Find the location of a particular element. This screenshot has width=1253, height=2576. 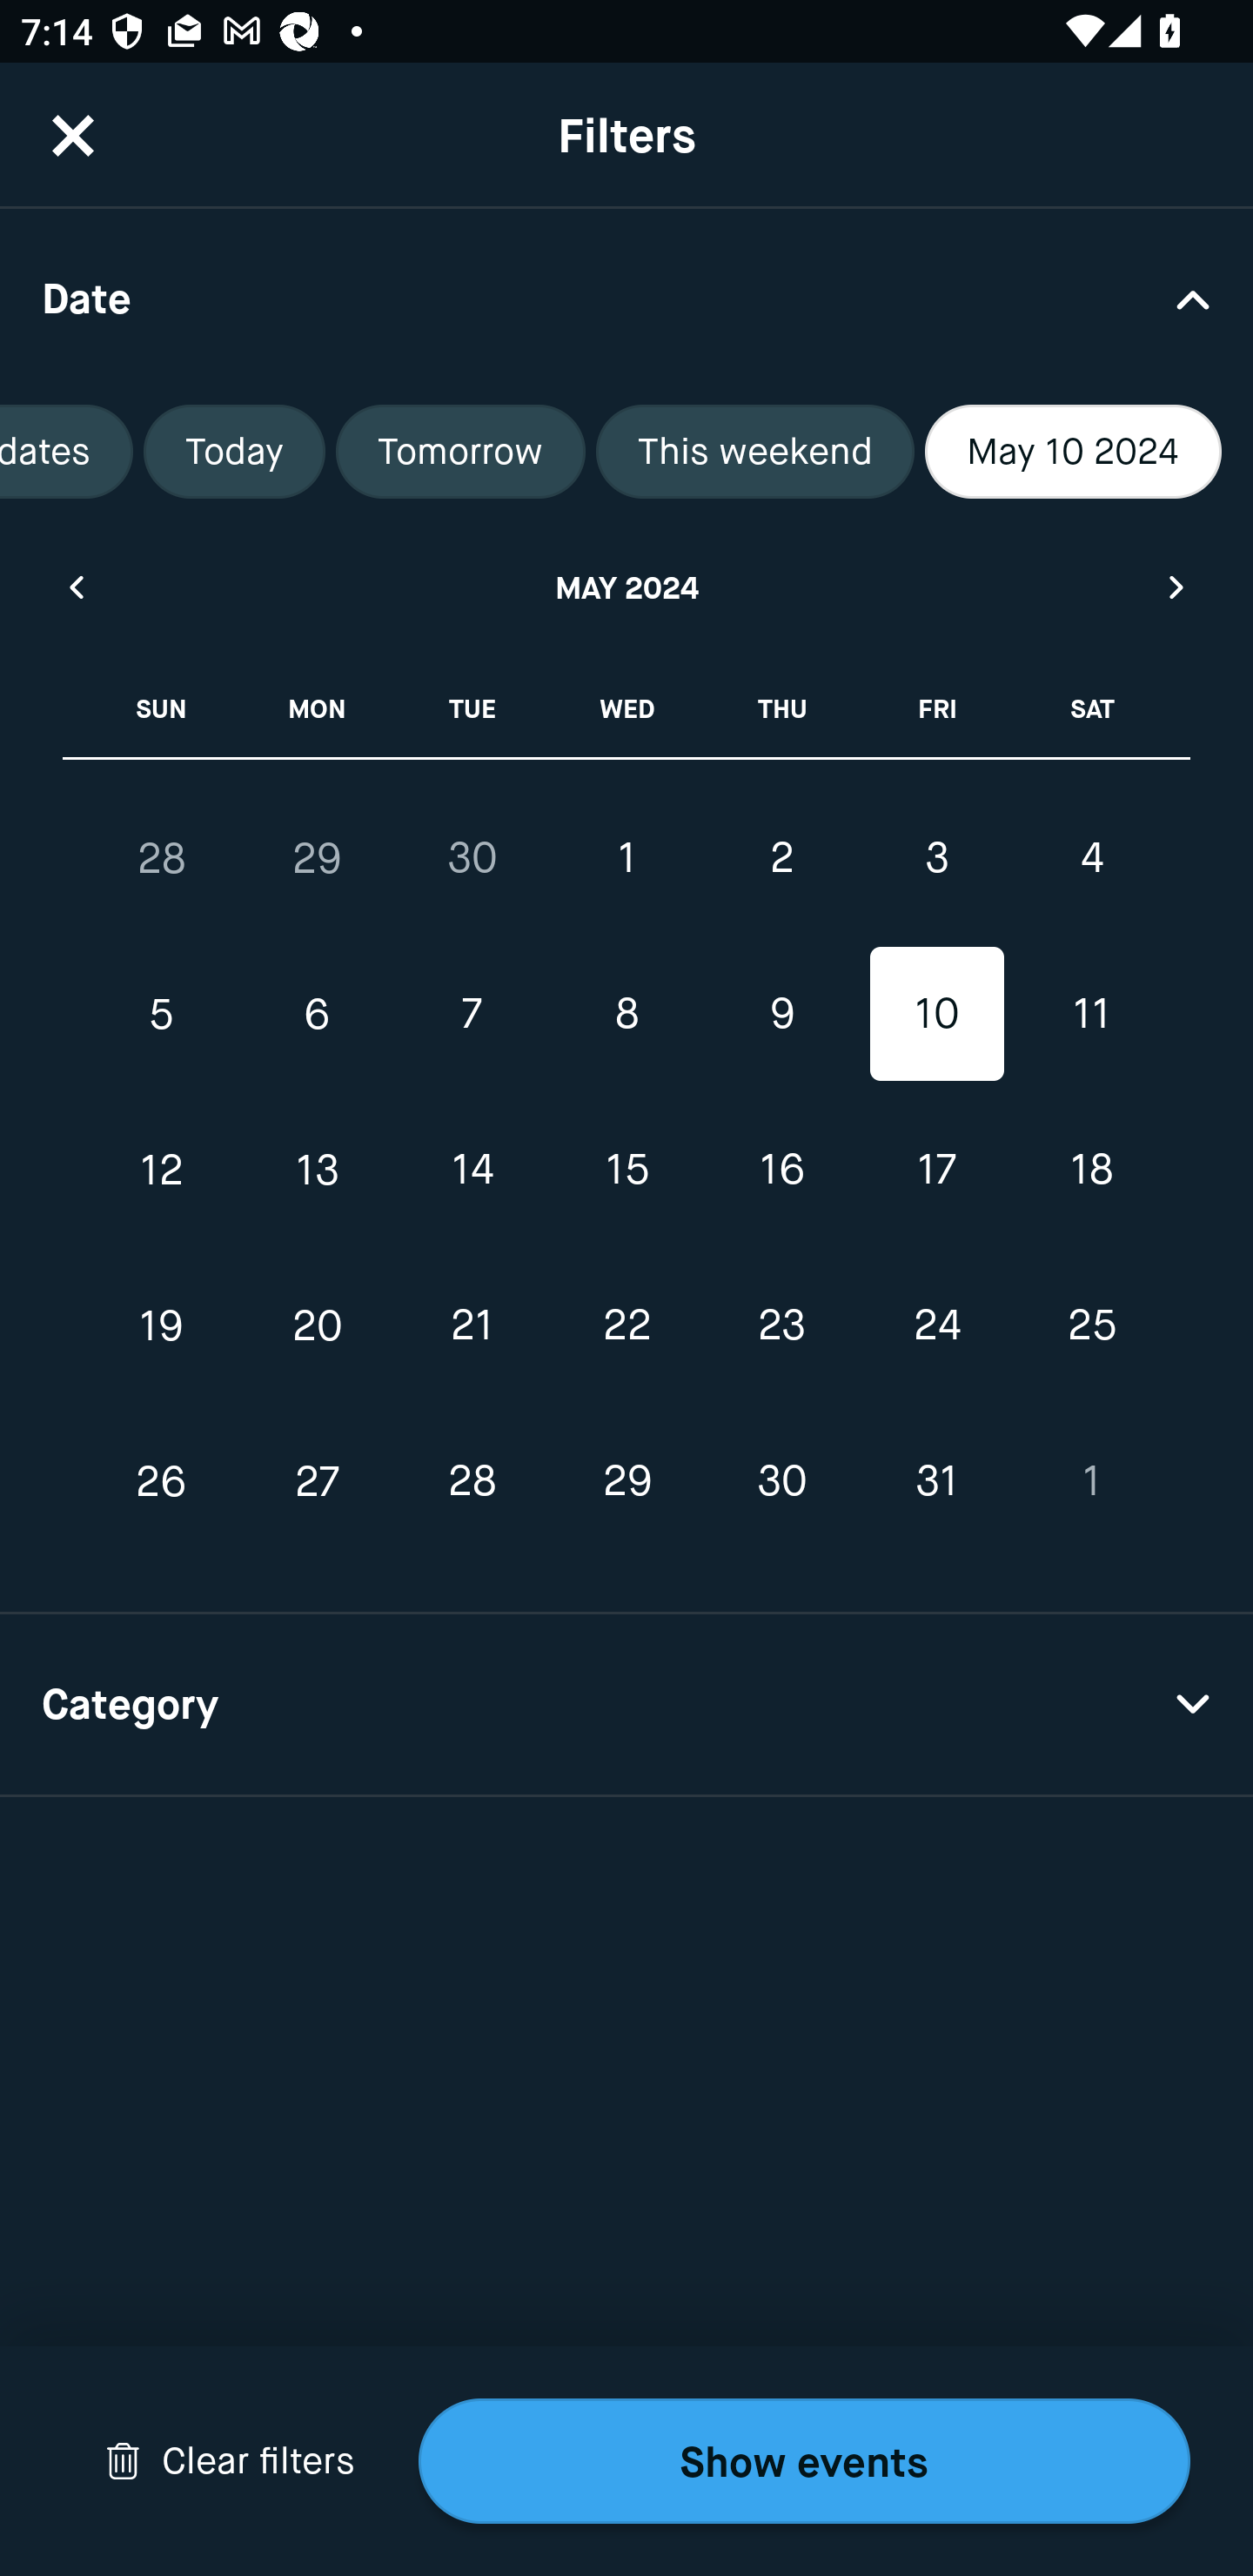

28 is located at coordinates (472, 1481).